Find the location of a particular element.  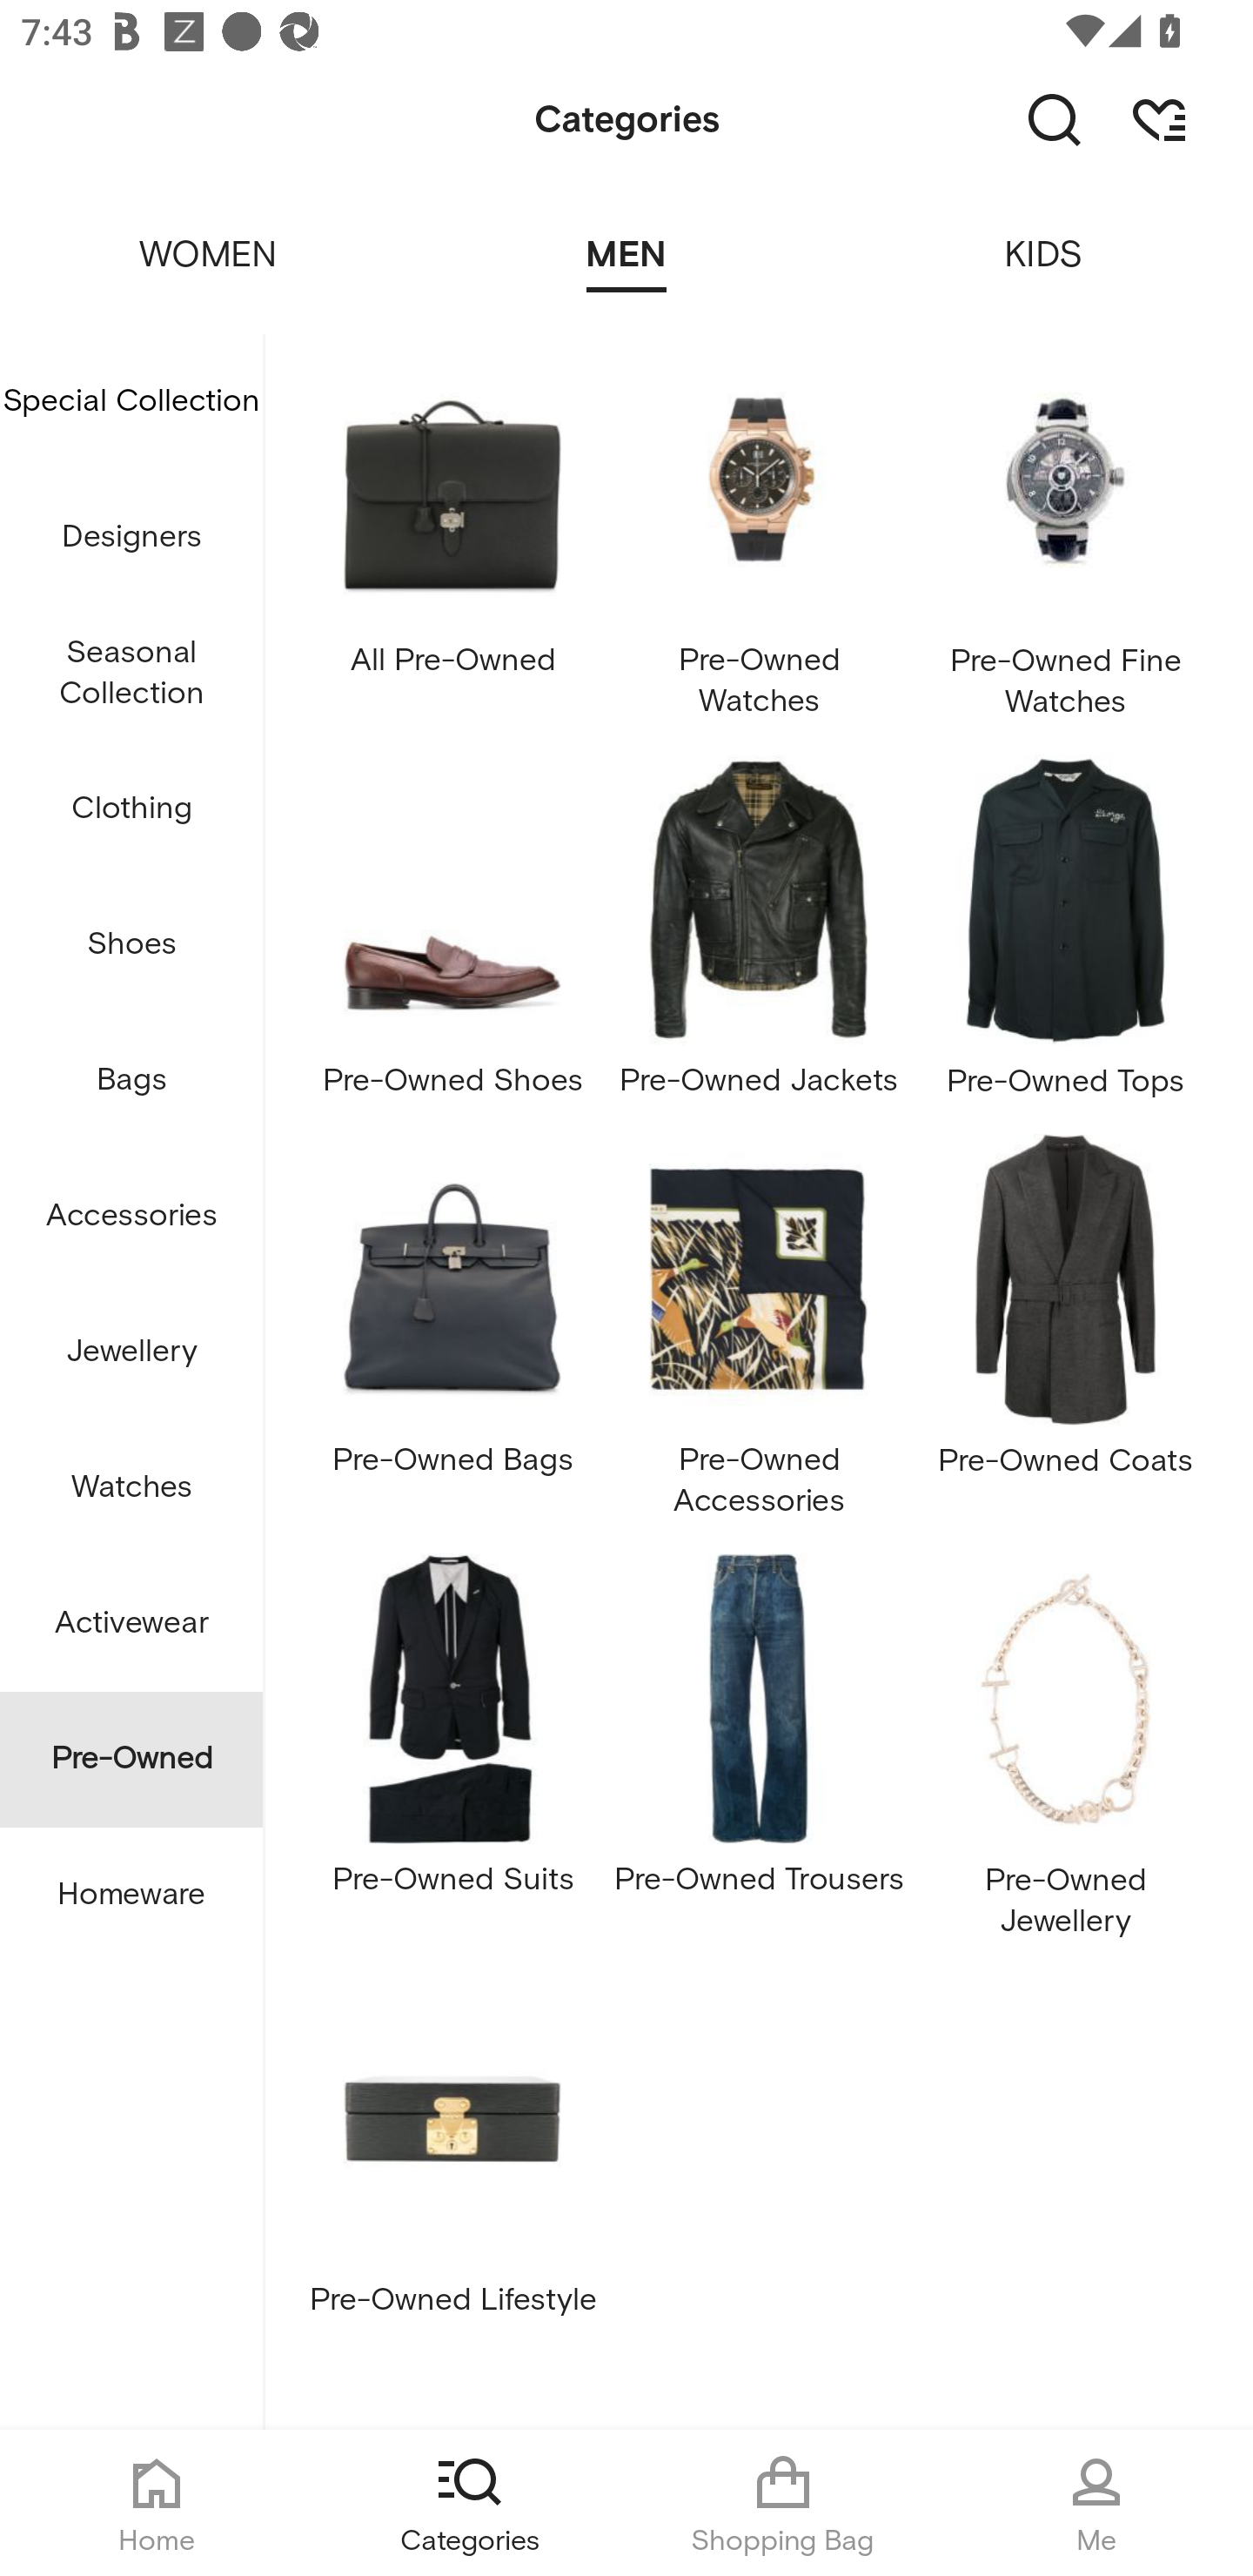

Pre-Owned Watches is located at coordinates (759, 536).